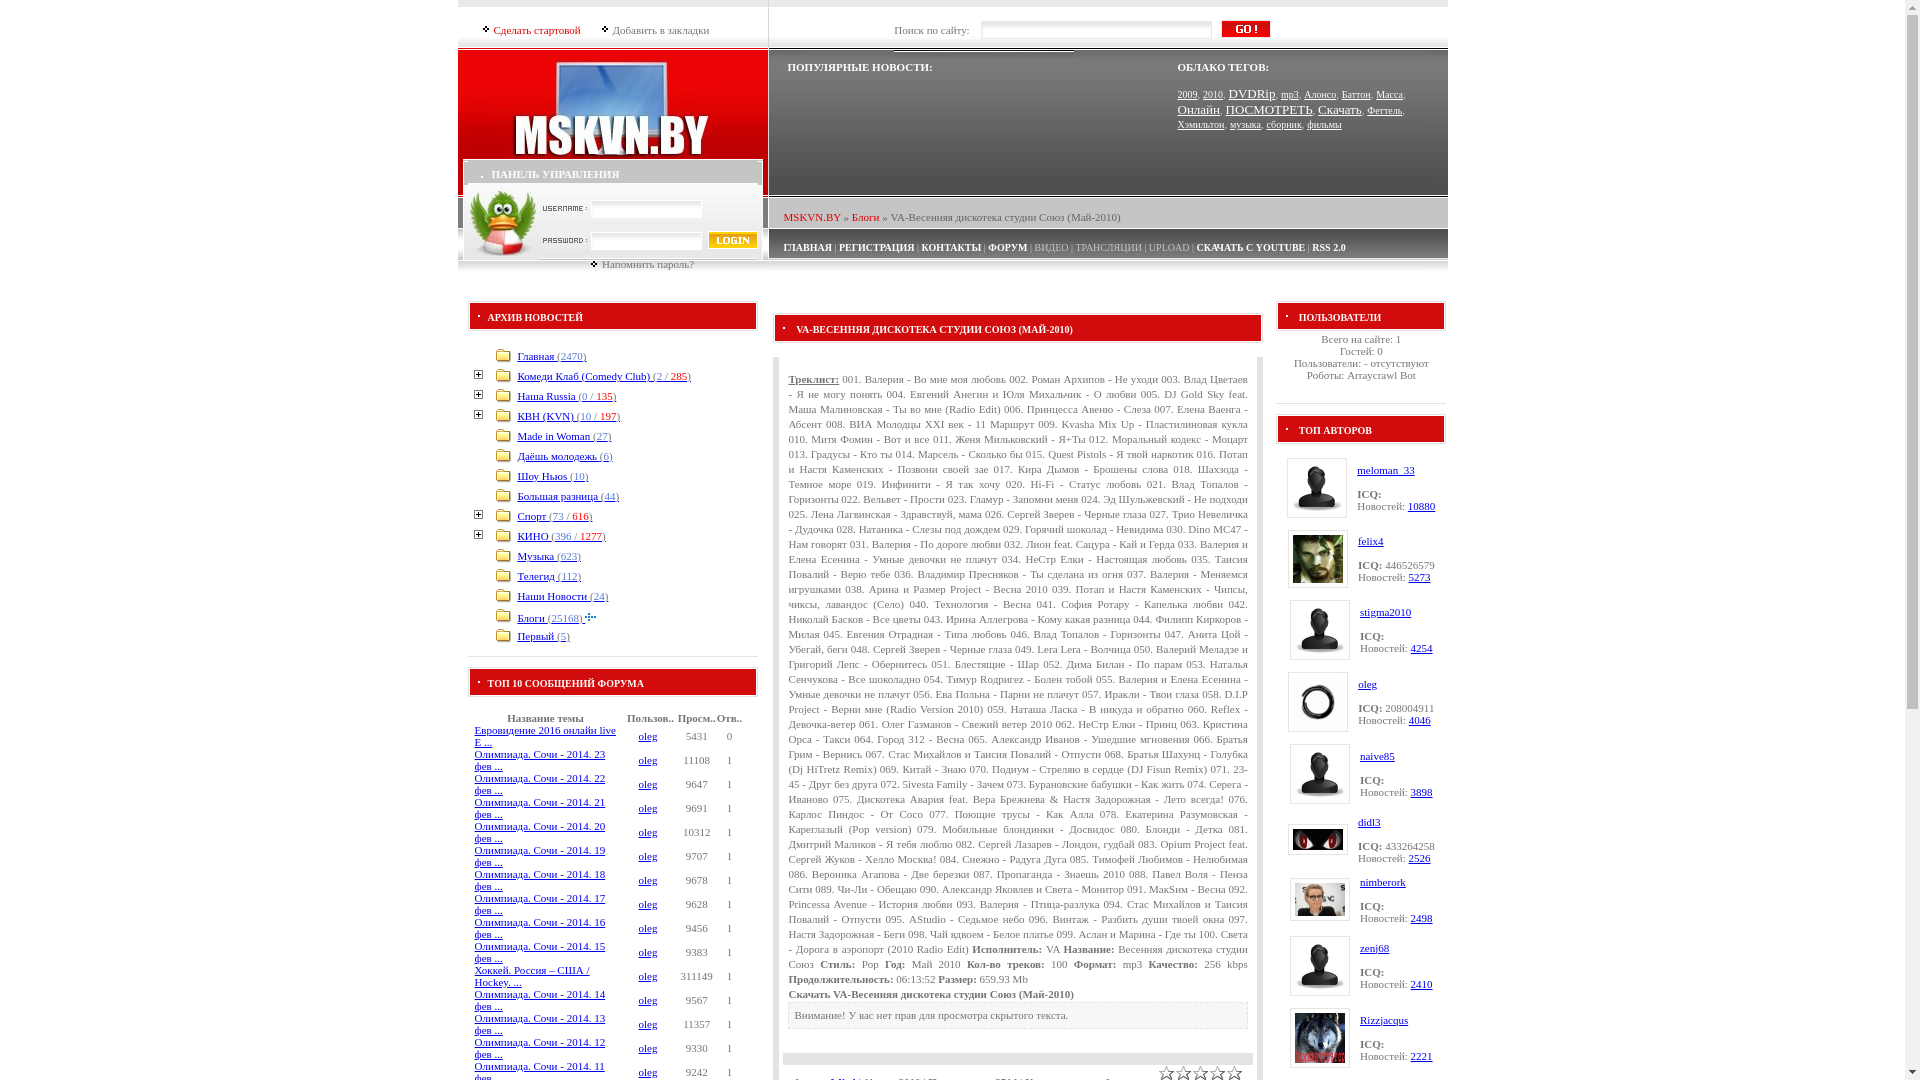  I want to click on MSKVN.BY, so click(812, 217).